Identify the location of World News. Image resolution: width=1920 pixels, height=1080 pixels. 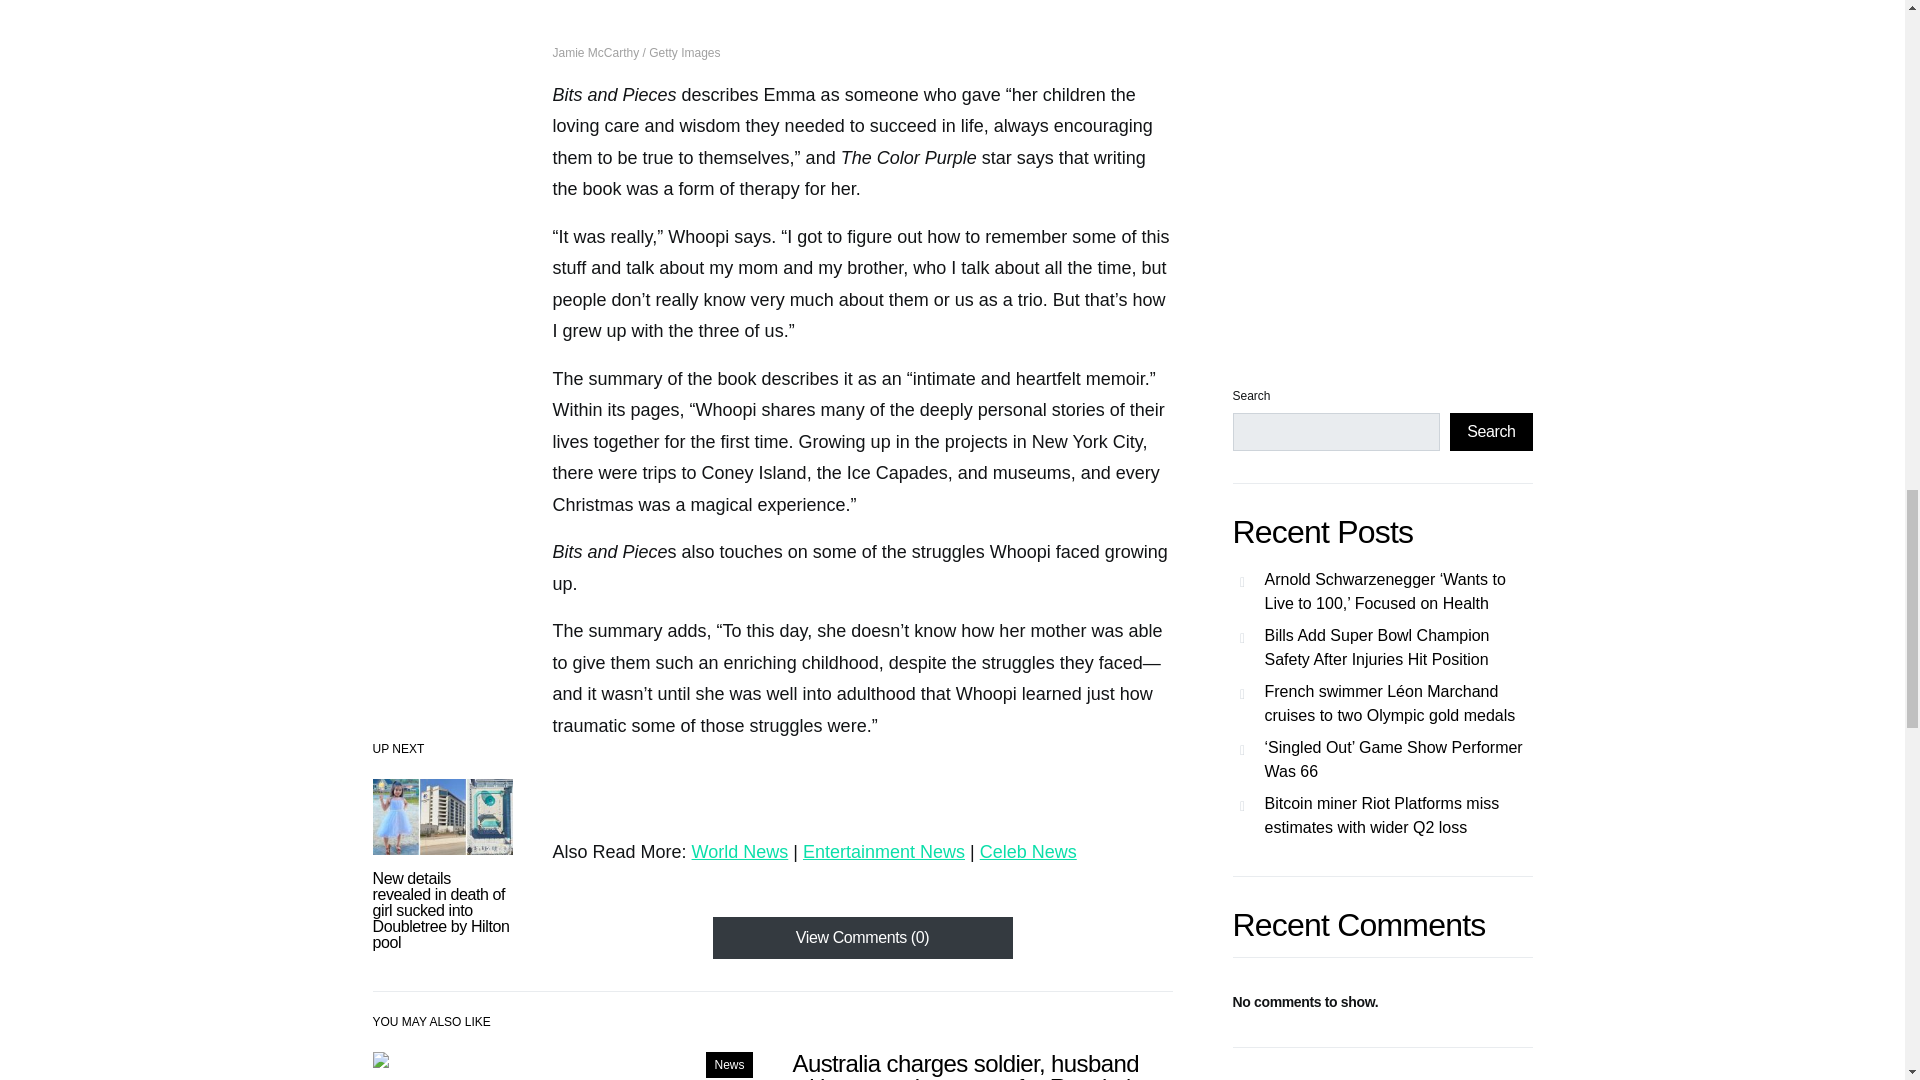
(740, 852).